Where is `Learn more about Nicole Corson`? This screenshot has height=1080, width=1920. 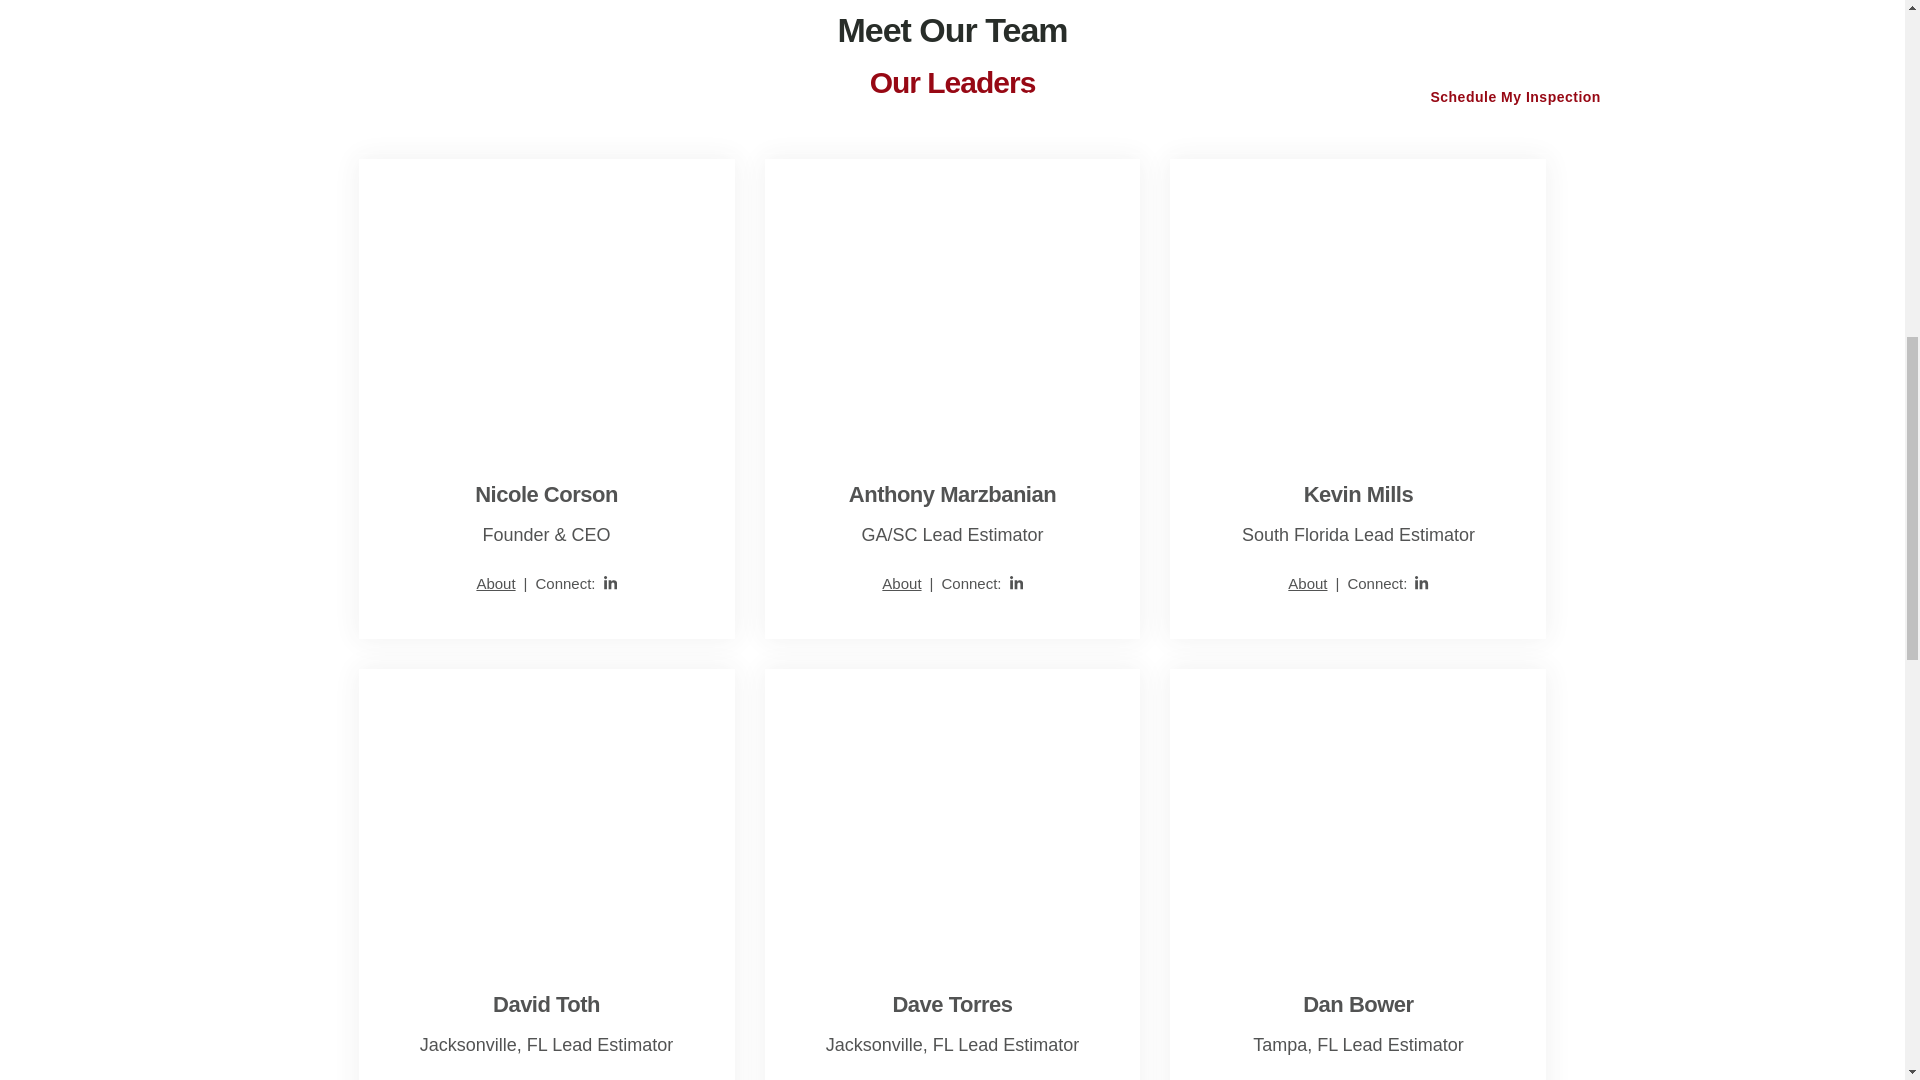
Learn more about Nicole Corson is located at coordinates (547, 299).